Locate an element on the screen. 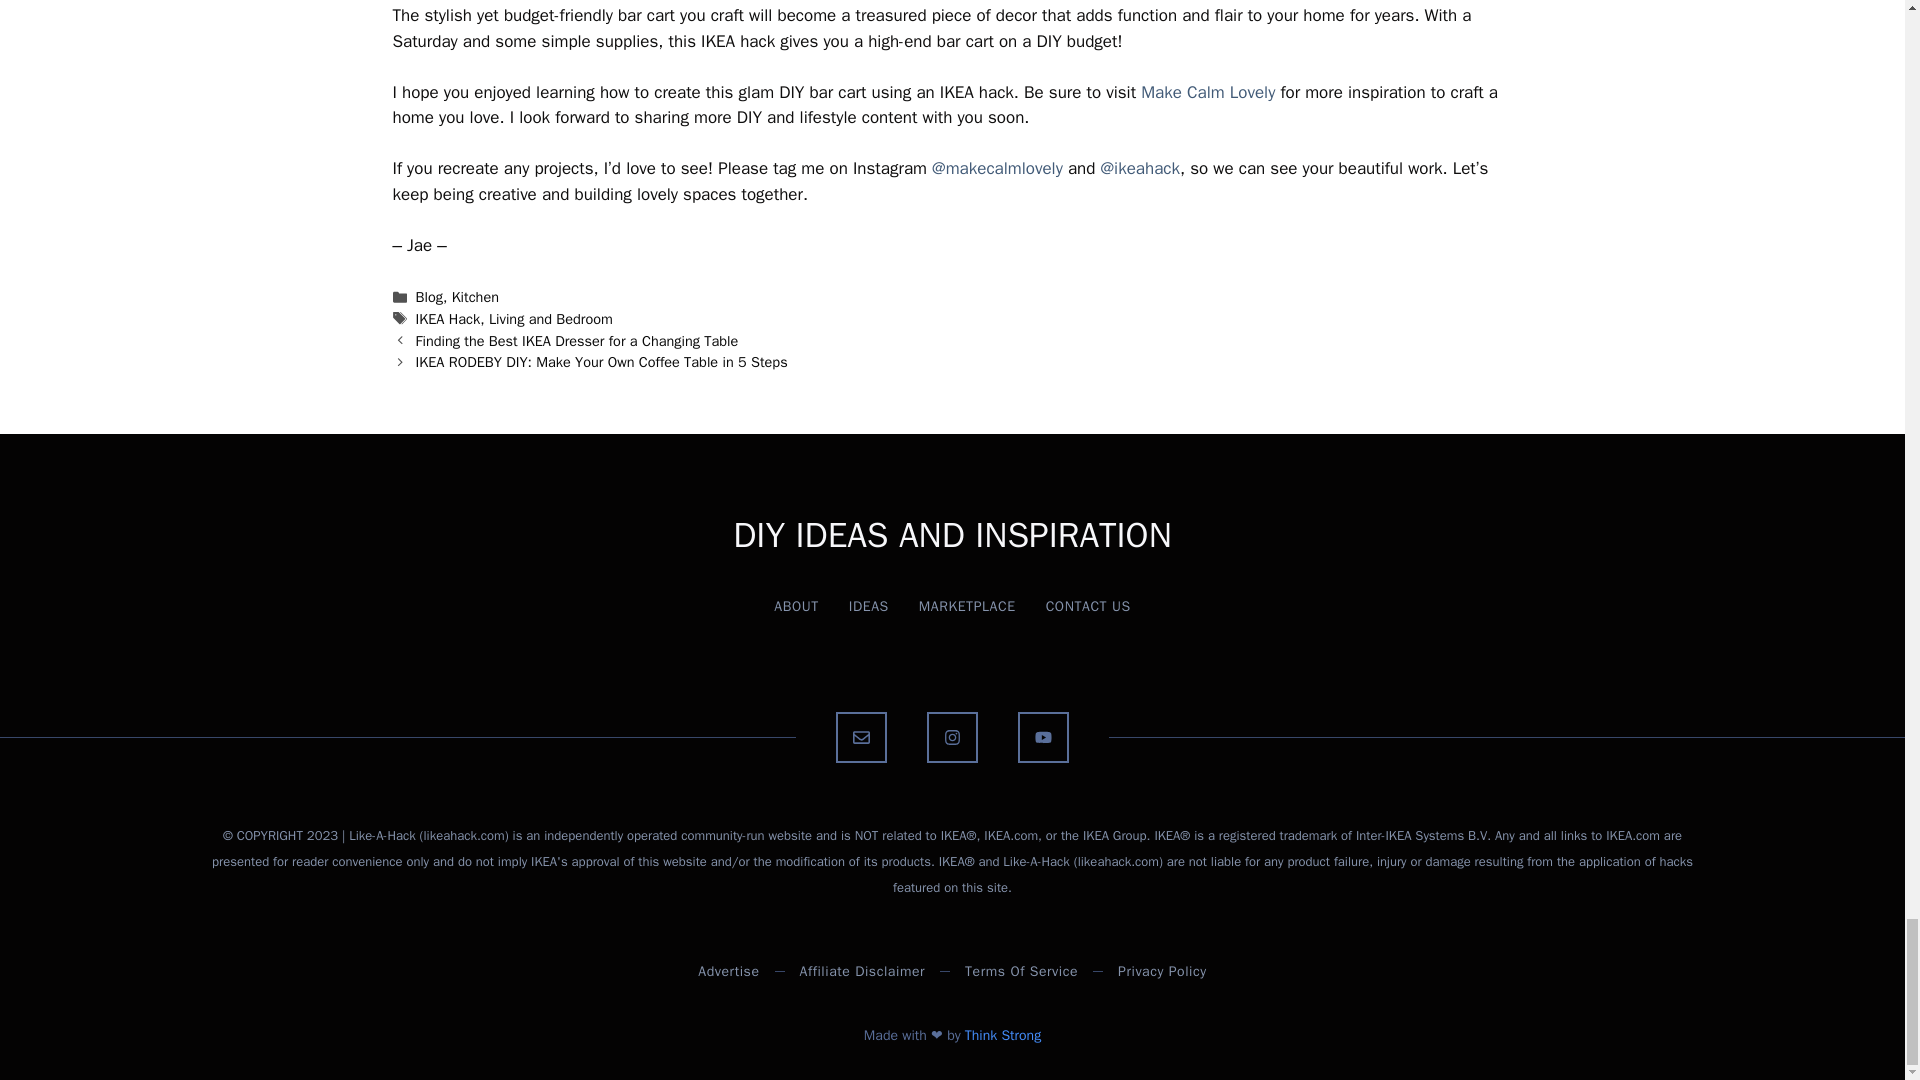 This screenshot has height=1080, width=1920. ABOUT is located at coordinates (796, 606).